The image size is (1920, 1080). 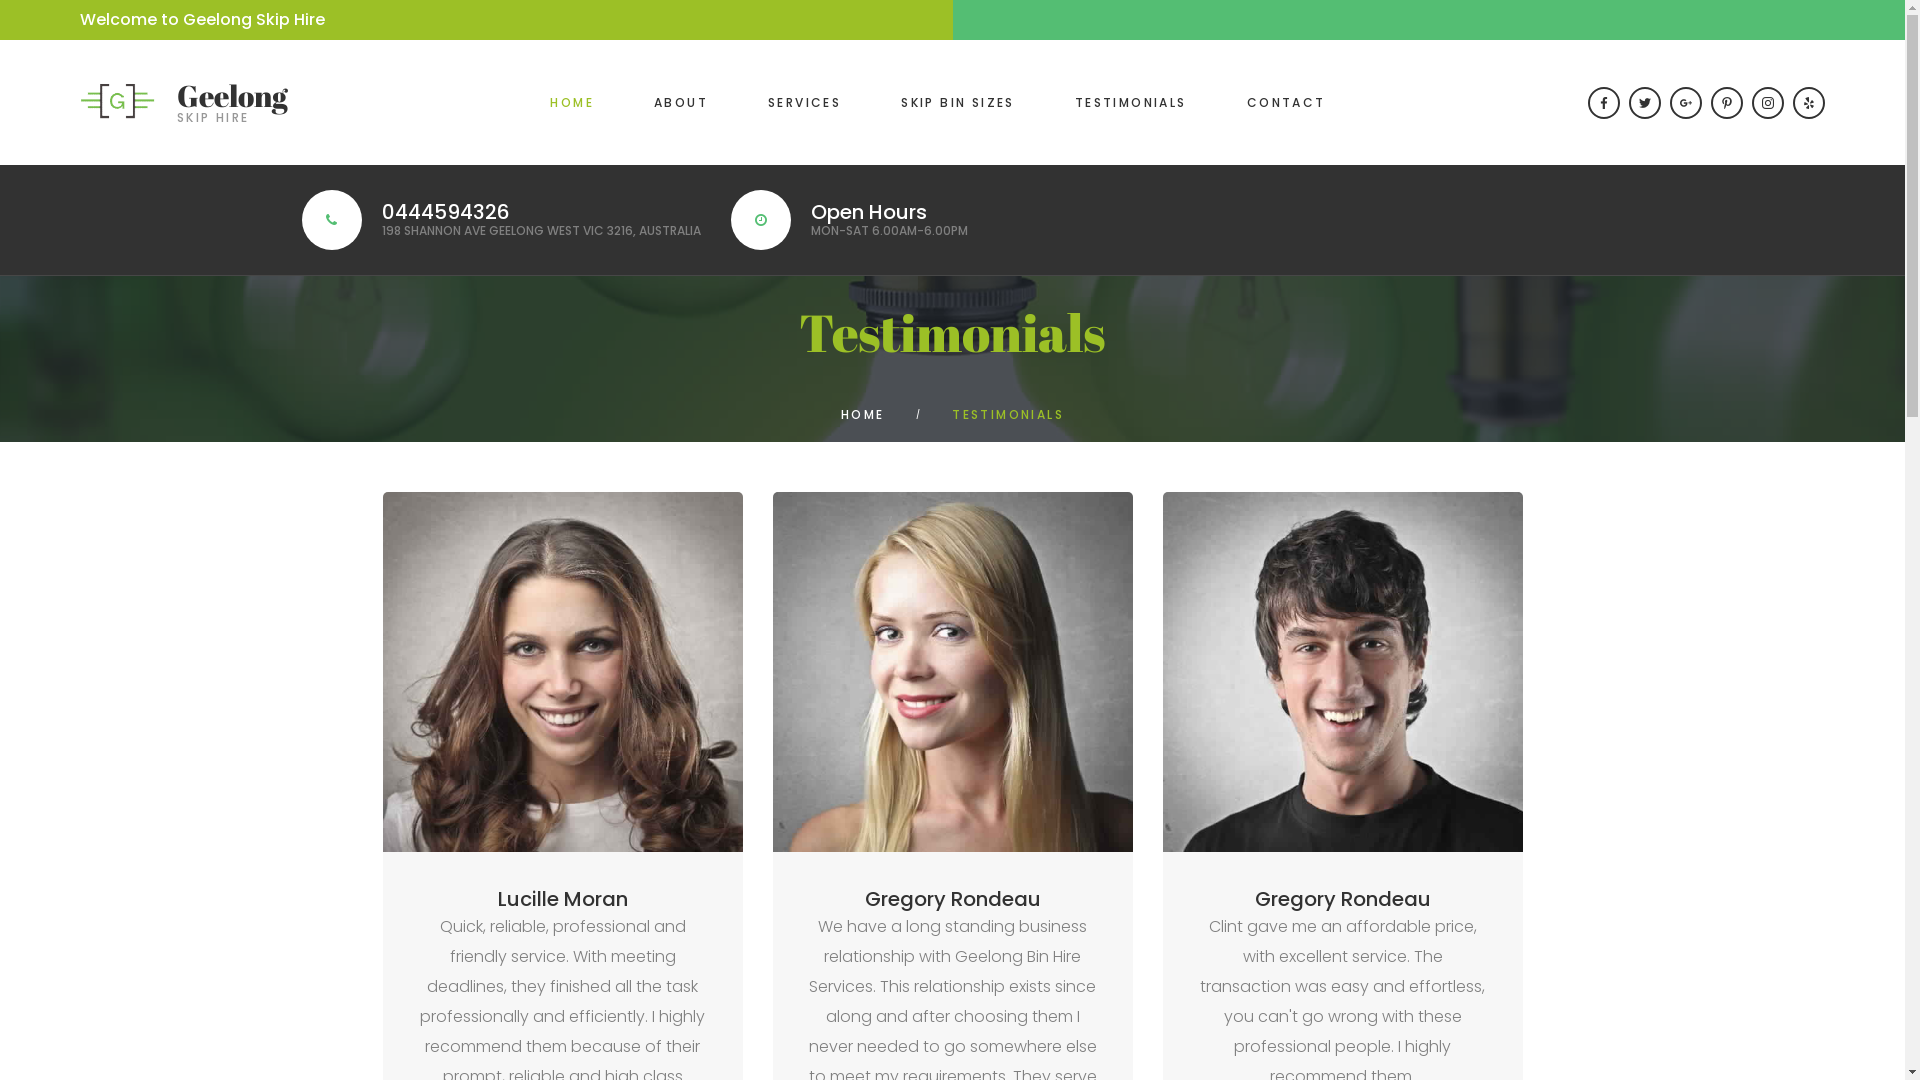 What do you see at coordinates (804, 102) in the screenshot?
I see `SERVICES` at bounding box center [804, 102].